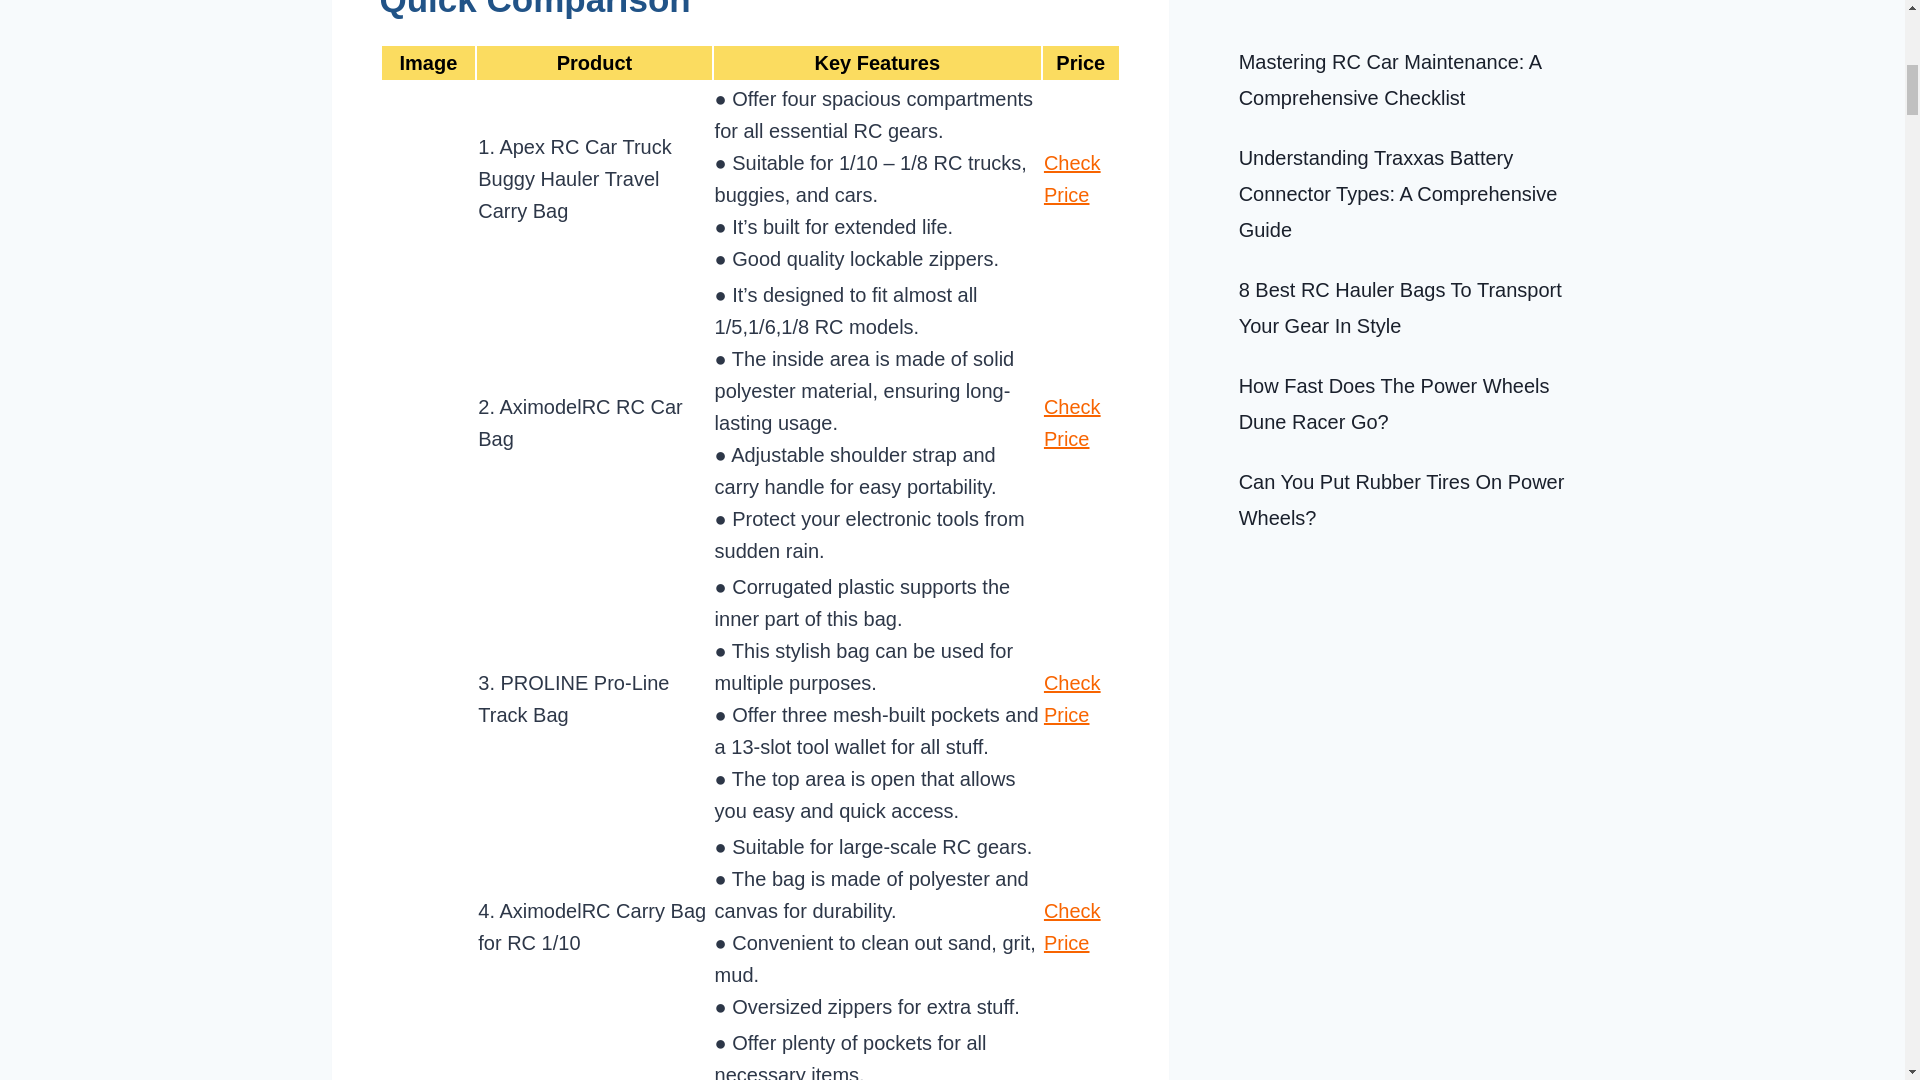  What do you see at coordinates (1072, 179) in the screenshot?
I see `Check Price` at bounding box center [1072, 179].